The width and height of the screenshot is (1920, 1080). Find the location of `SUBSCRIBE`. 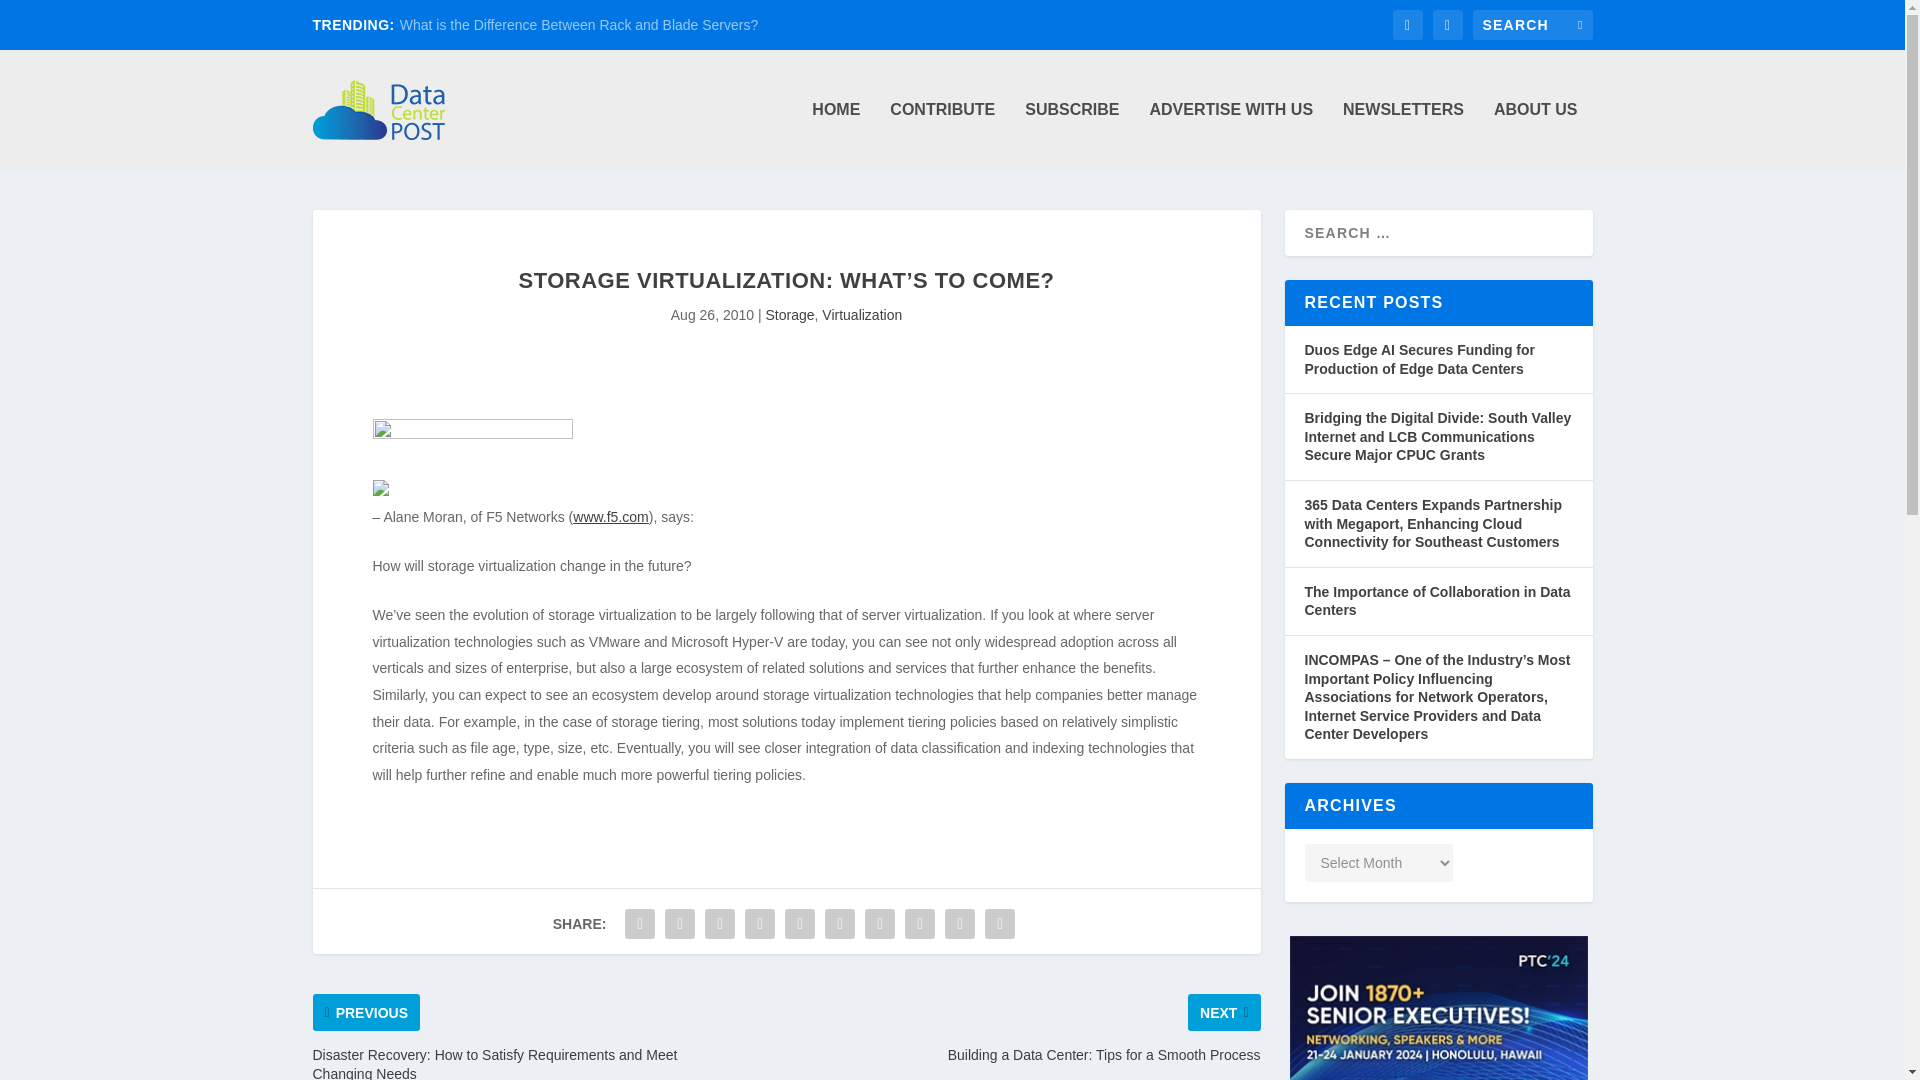

SUBSCRIBE is located at coordinates (1072, 135).